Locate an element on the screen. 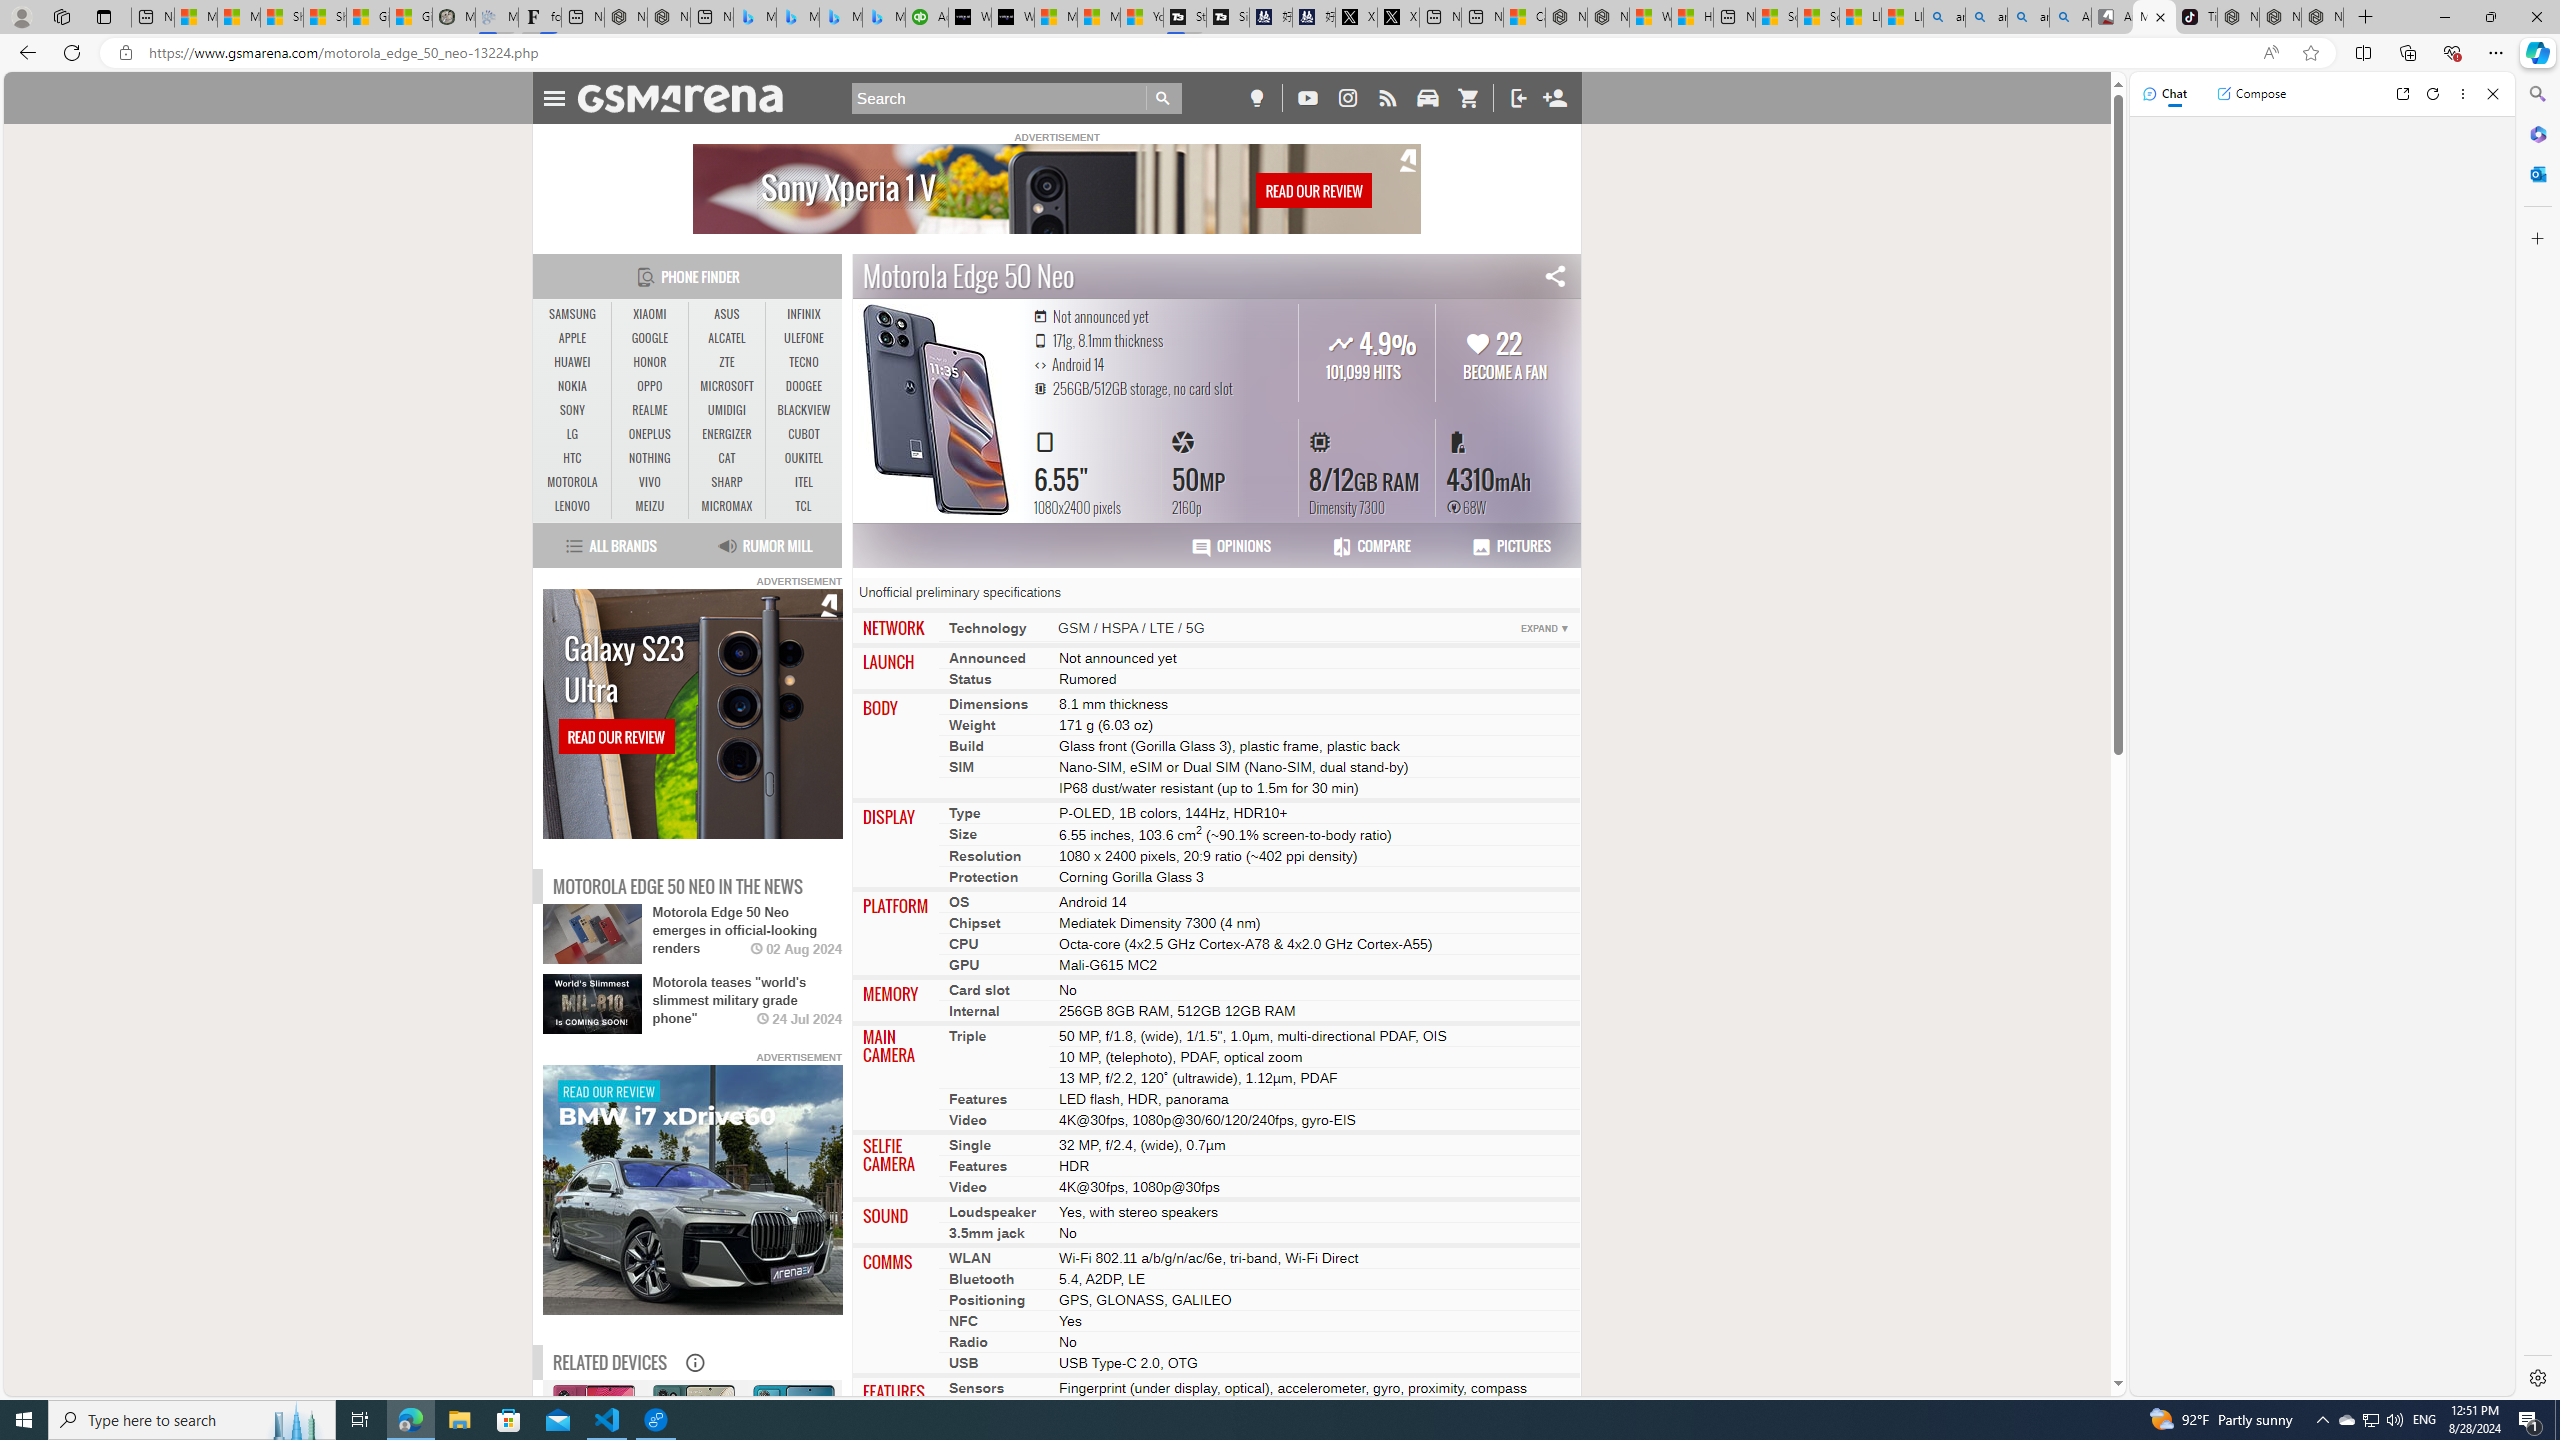 This screenshot has height=1440, width=2560. TCL is located at coordinates (804, 506).